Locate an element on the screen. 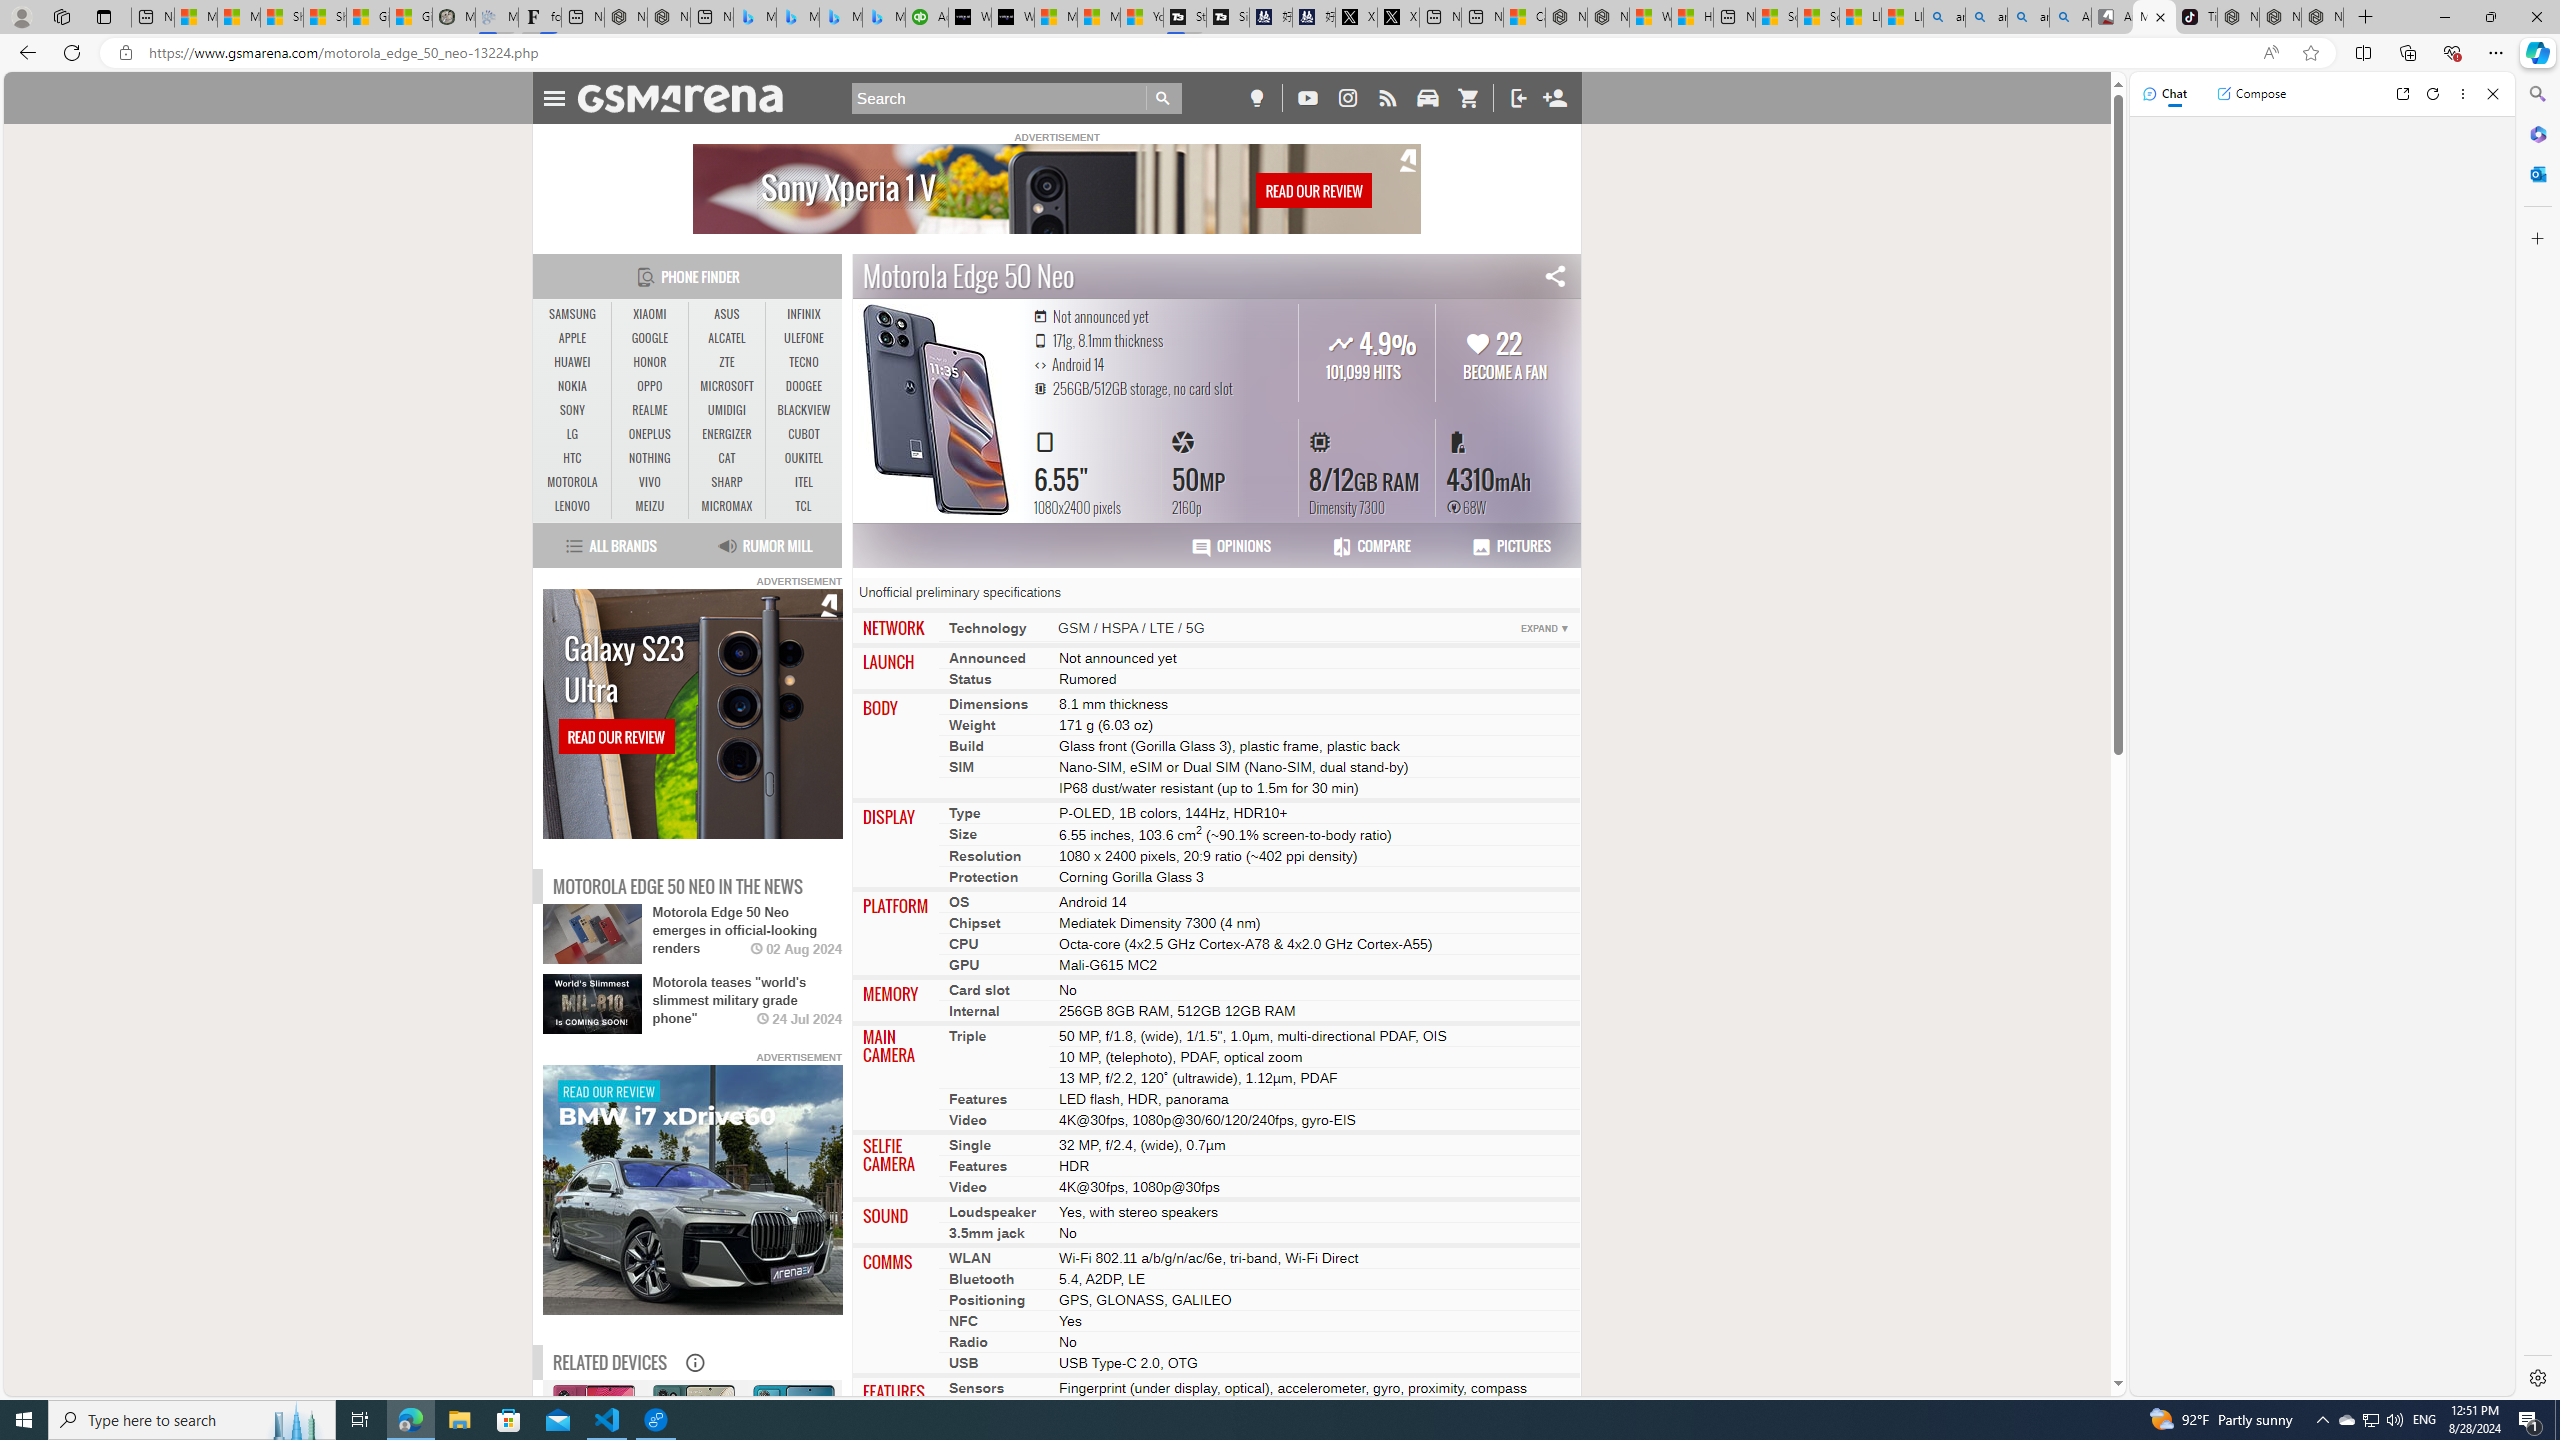 This screenshot has height=1440, width=2560. TCL is located at coordinates (804, 506).